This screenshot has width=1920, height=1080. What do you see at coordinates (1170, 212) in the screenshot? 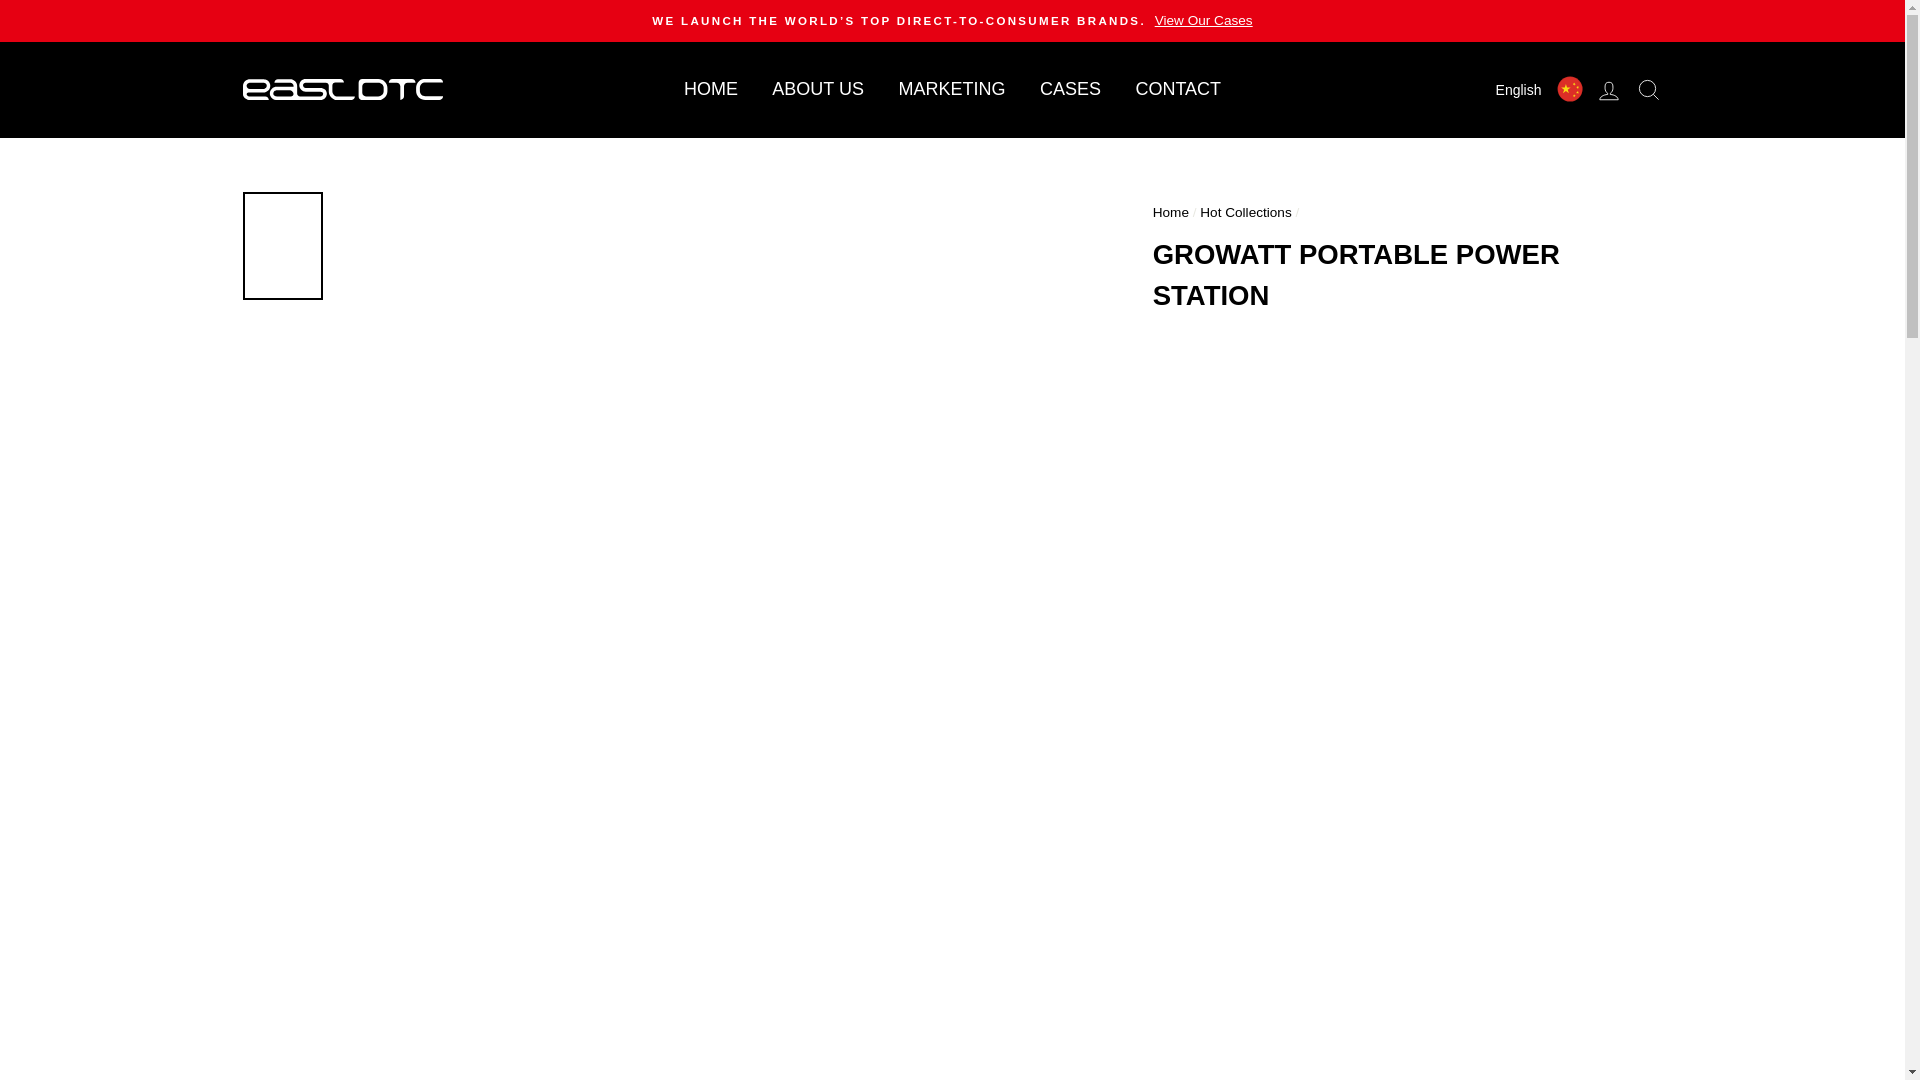
I see `Back to the frontpage` at bounding box center [1170, 212].